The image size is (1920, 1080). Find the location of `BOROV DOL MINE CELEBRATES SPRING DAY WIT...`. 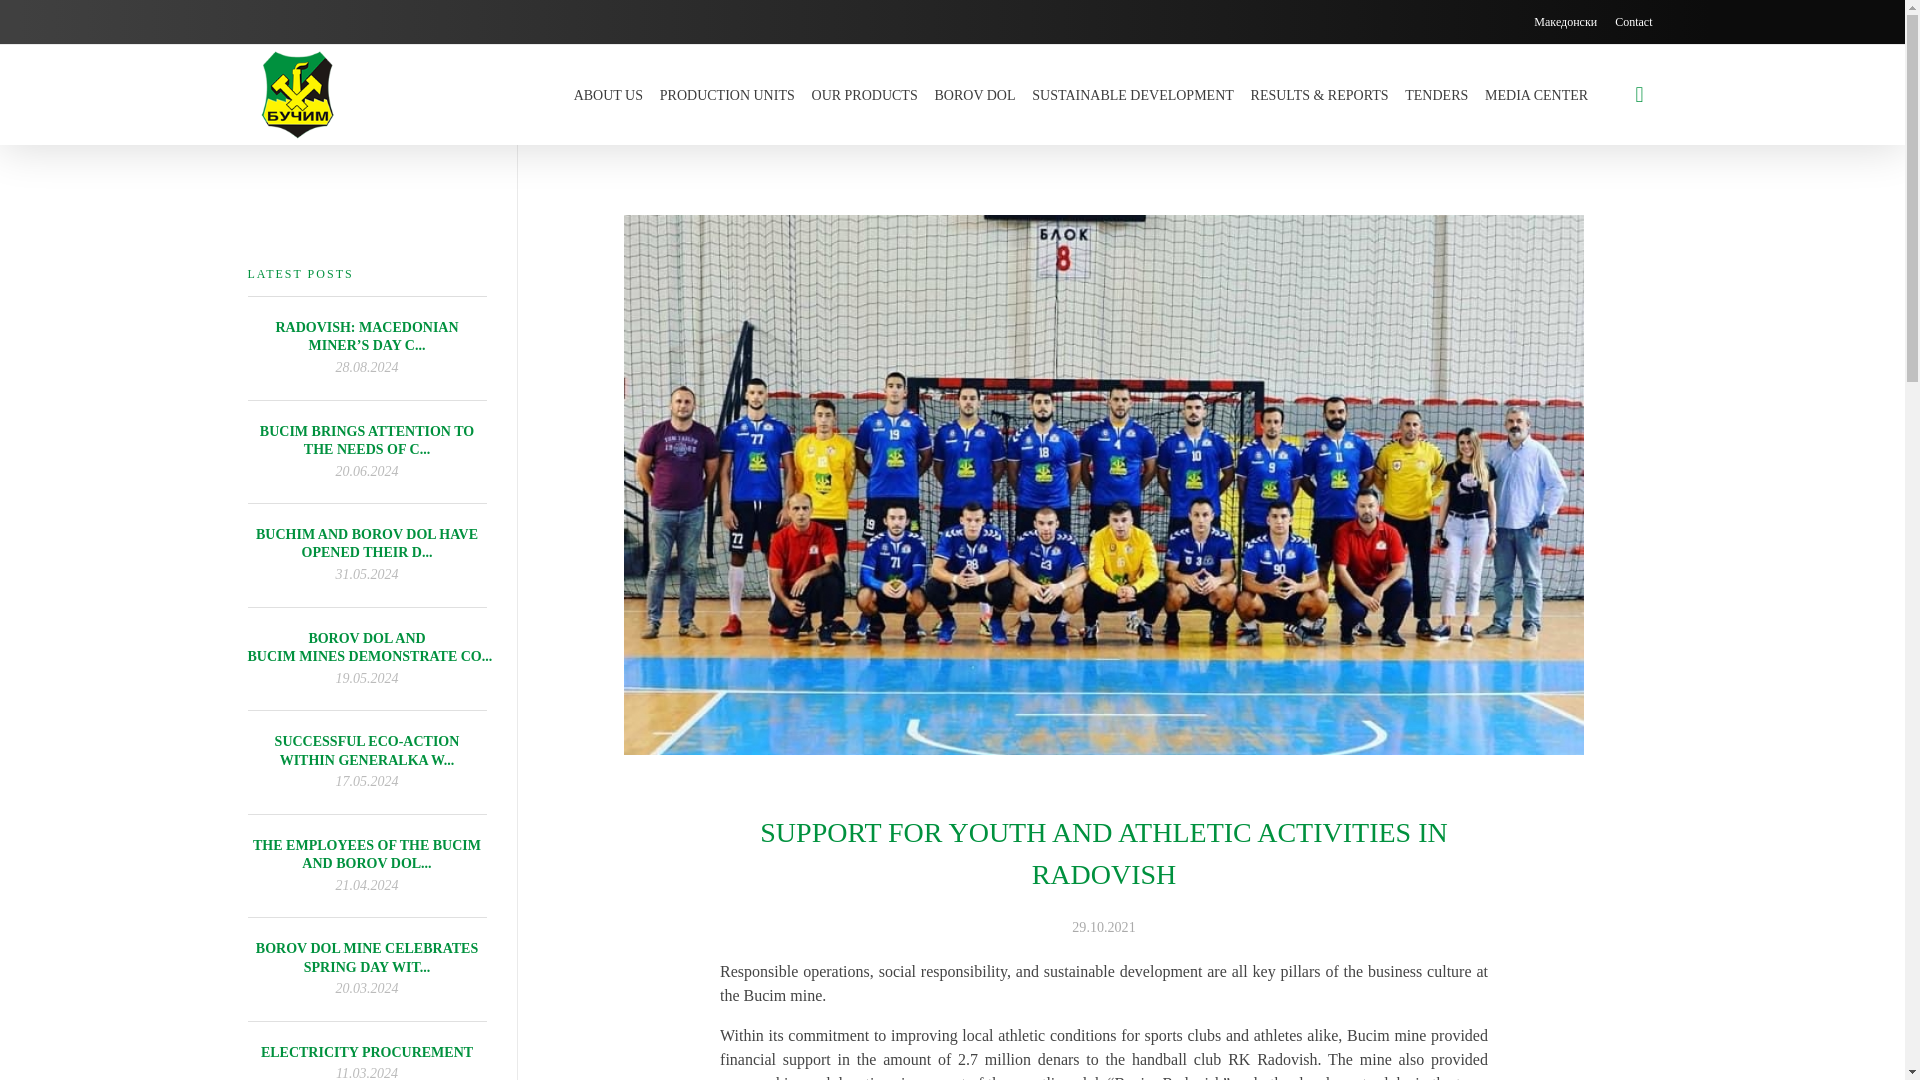

BOROV DOL MINE CELEBRATES SPRING DAY WIT... is located at coordinates (366, 957).